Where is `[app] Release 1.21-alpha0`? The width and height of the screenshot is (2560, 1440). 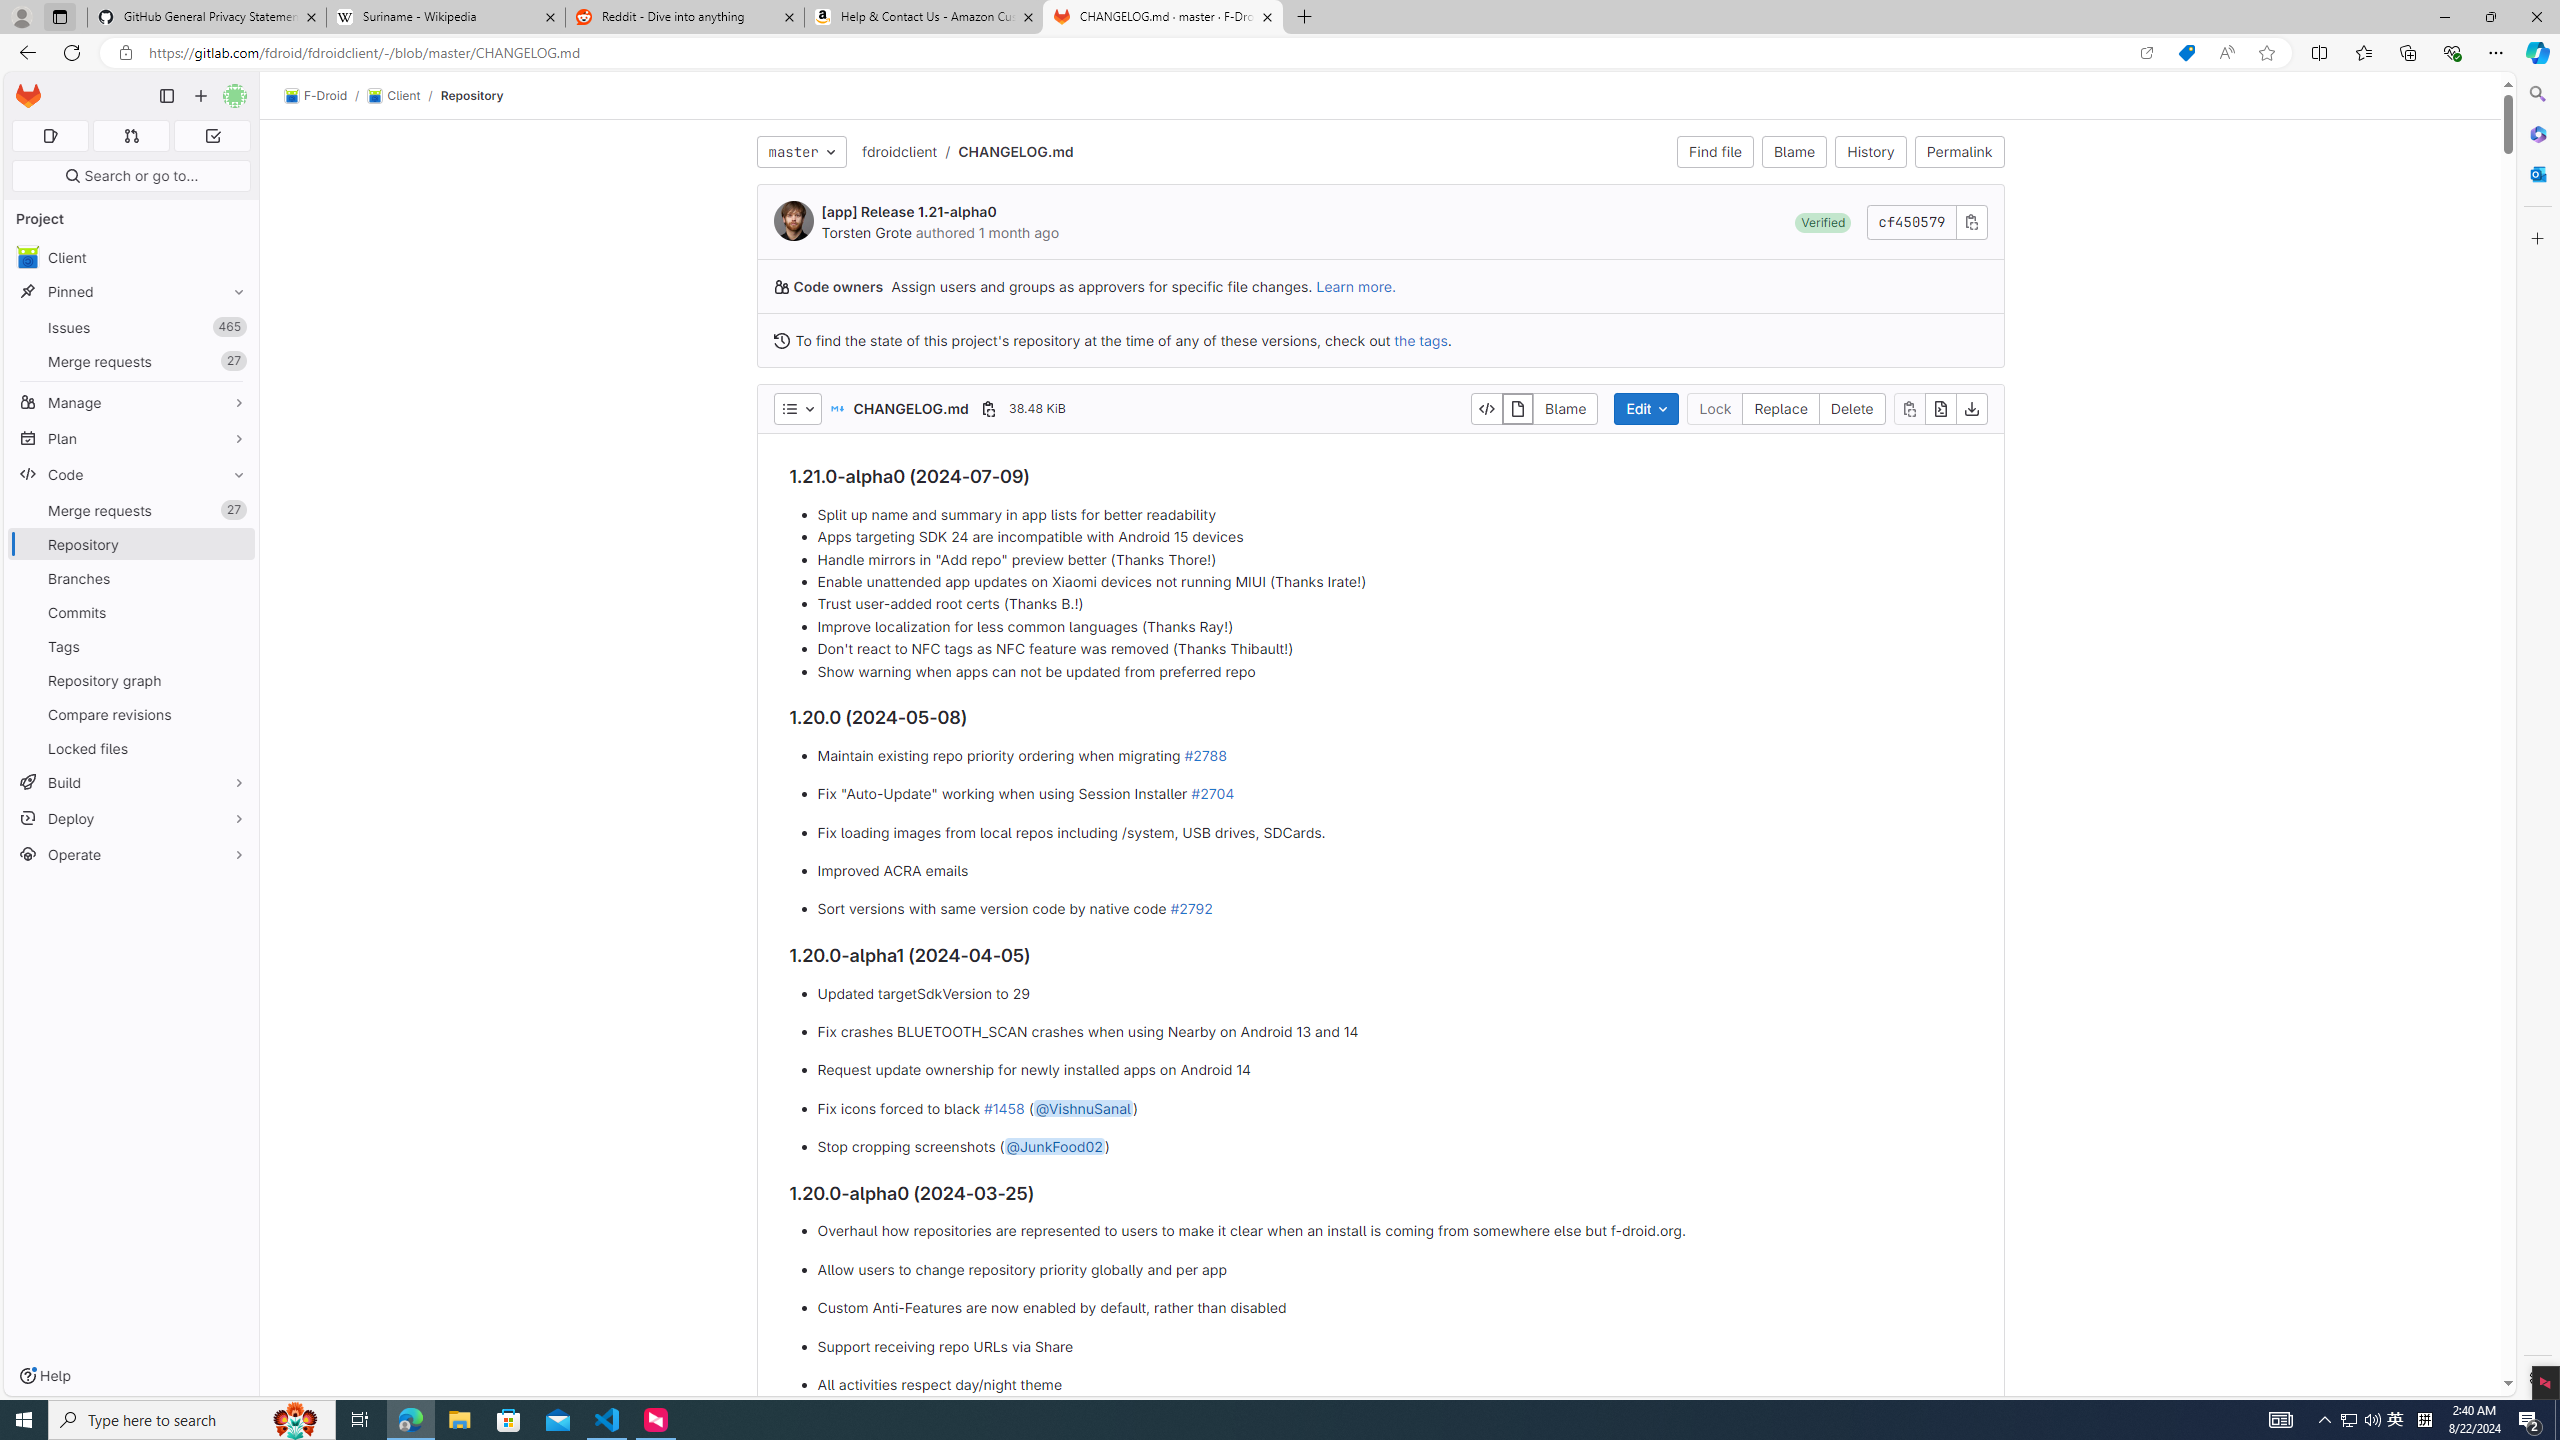 [app] Release 1.21-alpha0 is located at coordinates (908, 212).